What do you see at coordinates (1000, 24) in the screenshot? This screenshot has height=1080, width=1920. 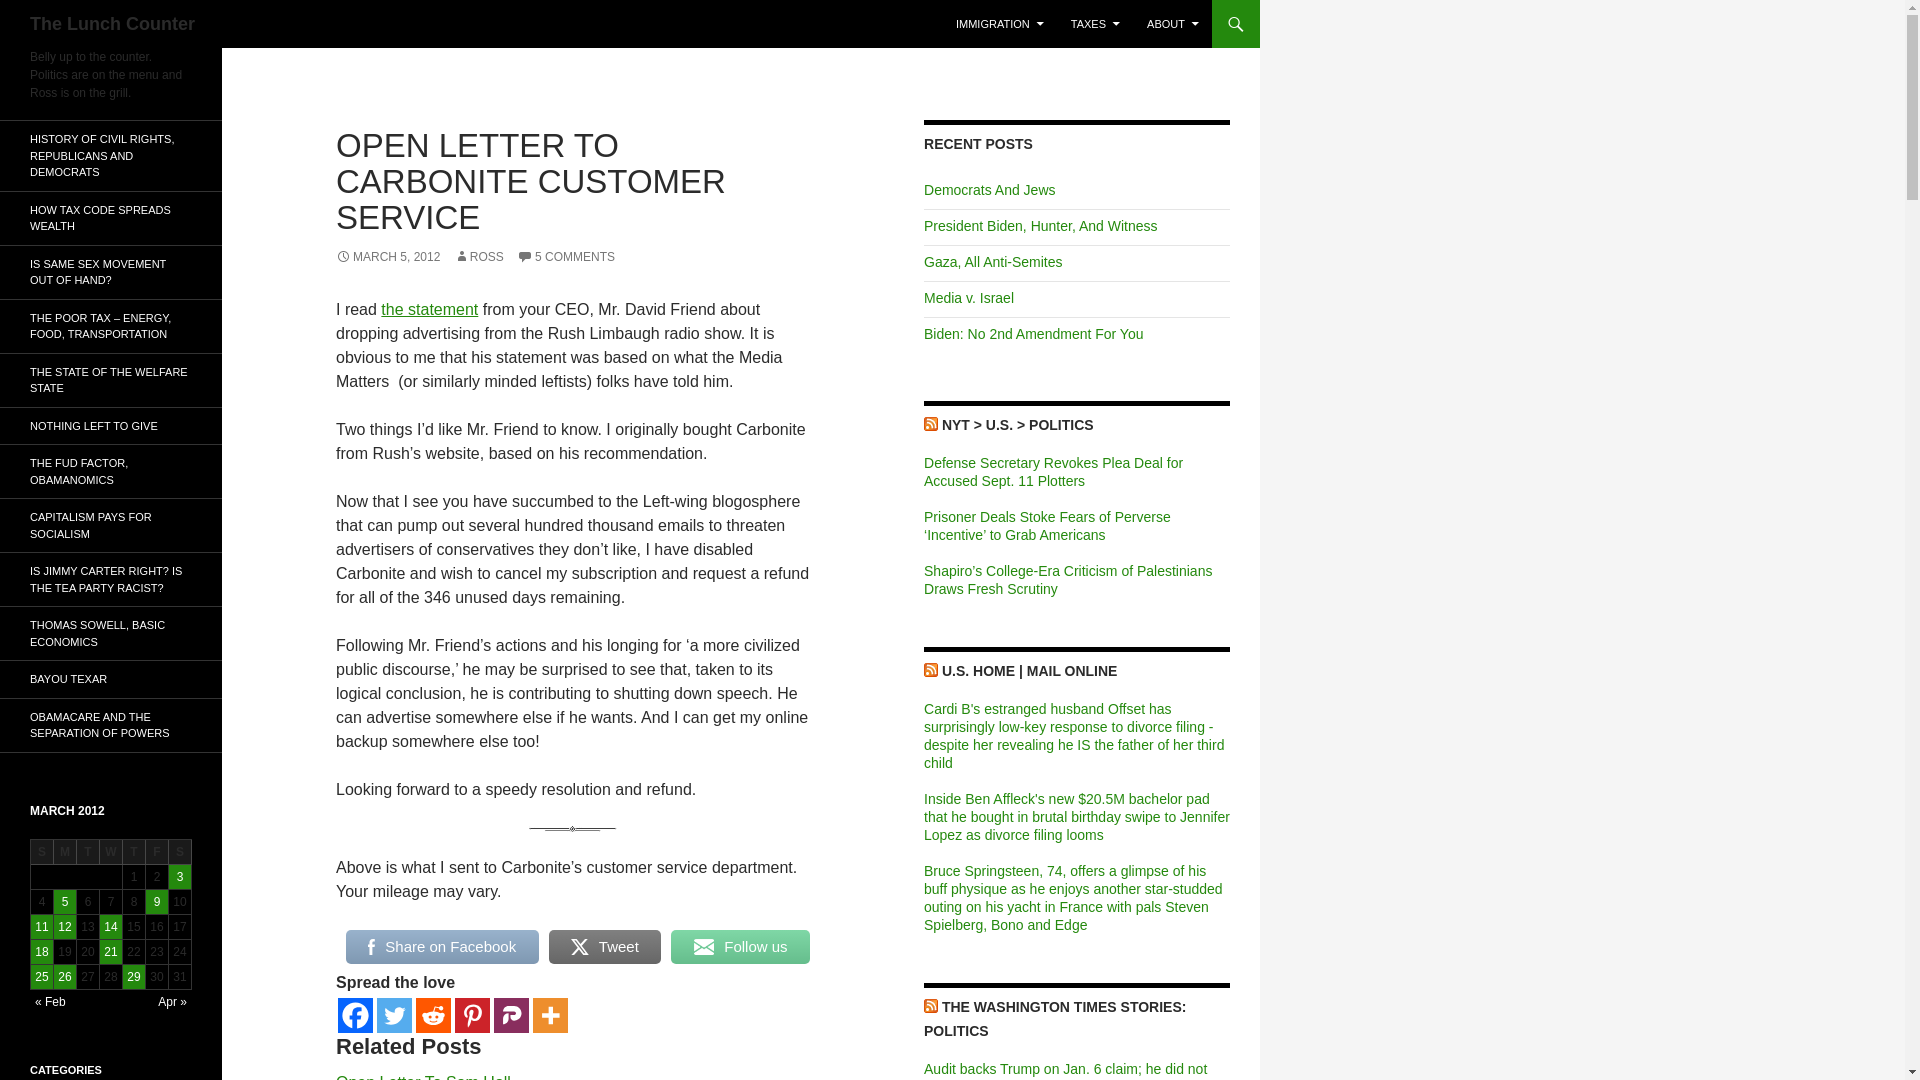 I see `IMMIGRATION` at bounding box center [1000, 24].